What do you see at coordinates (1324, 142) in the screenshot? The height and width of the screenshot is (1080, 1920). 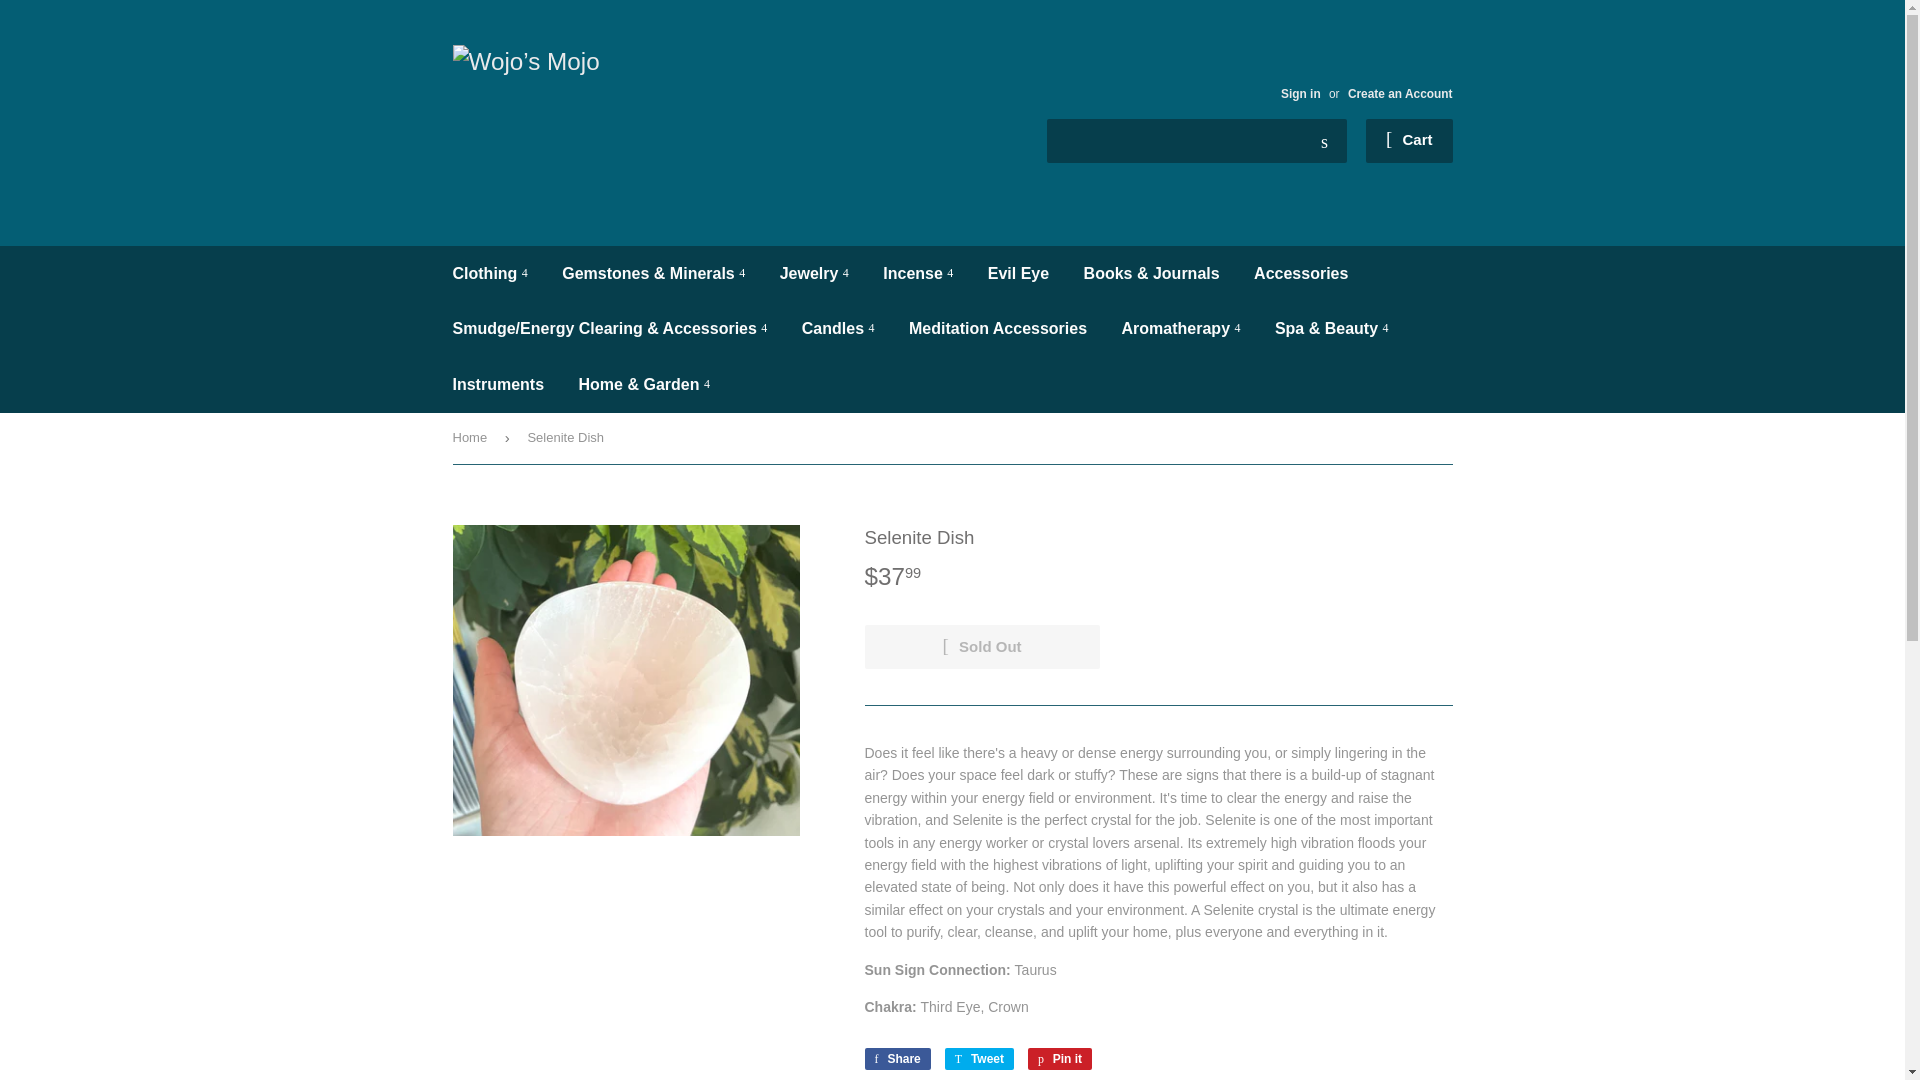 I see `Search` at bounding box center [1324, 142].